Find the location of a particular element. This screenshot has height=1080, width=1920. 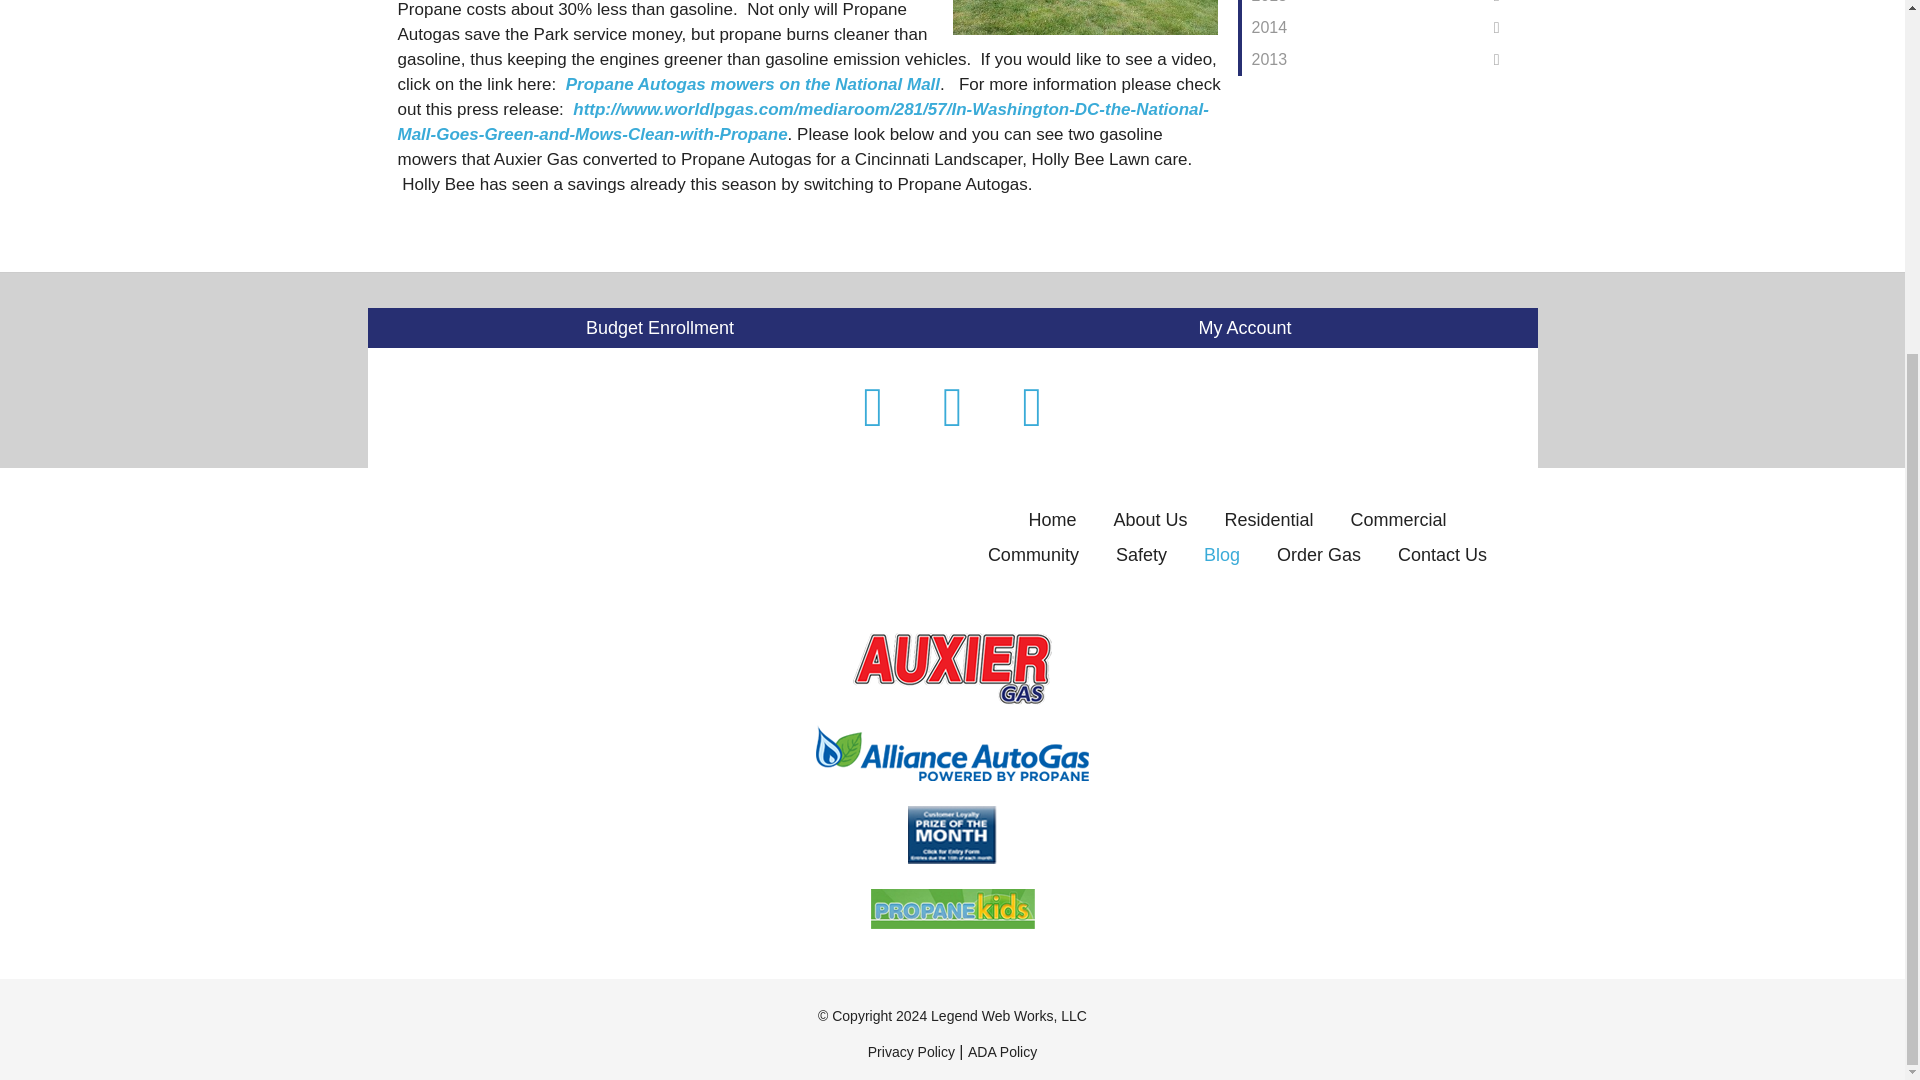

visit our facebook page is located at coordinates (873, 407).